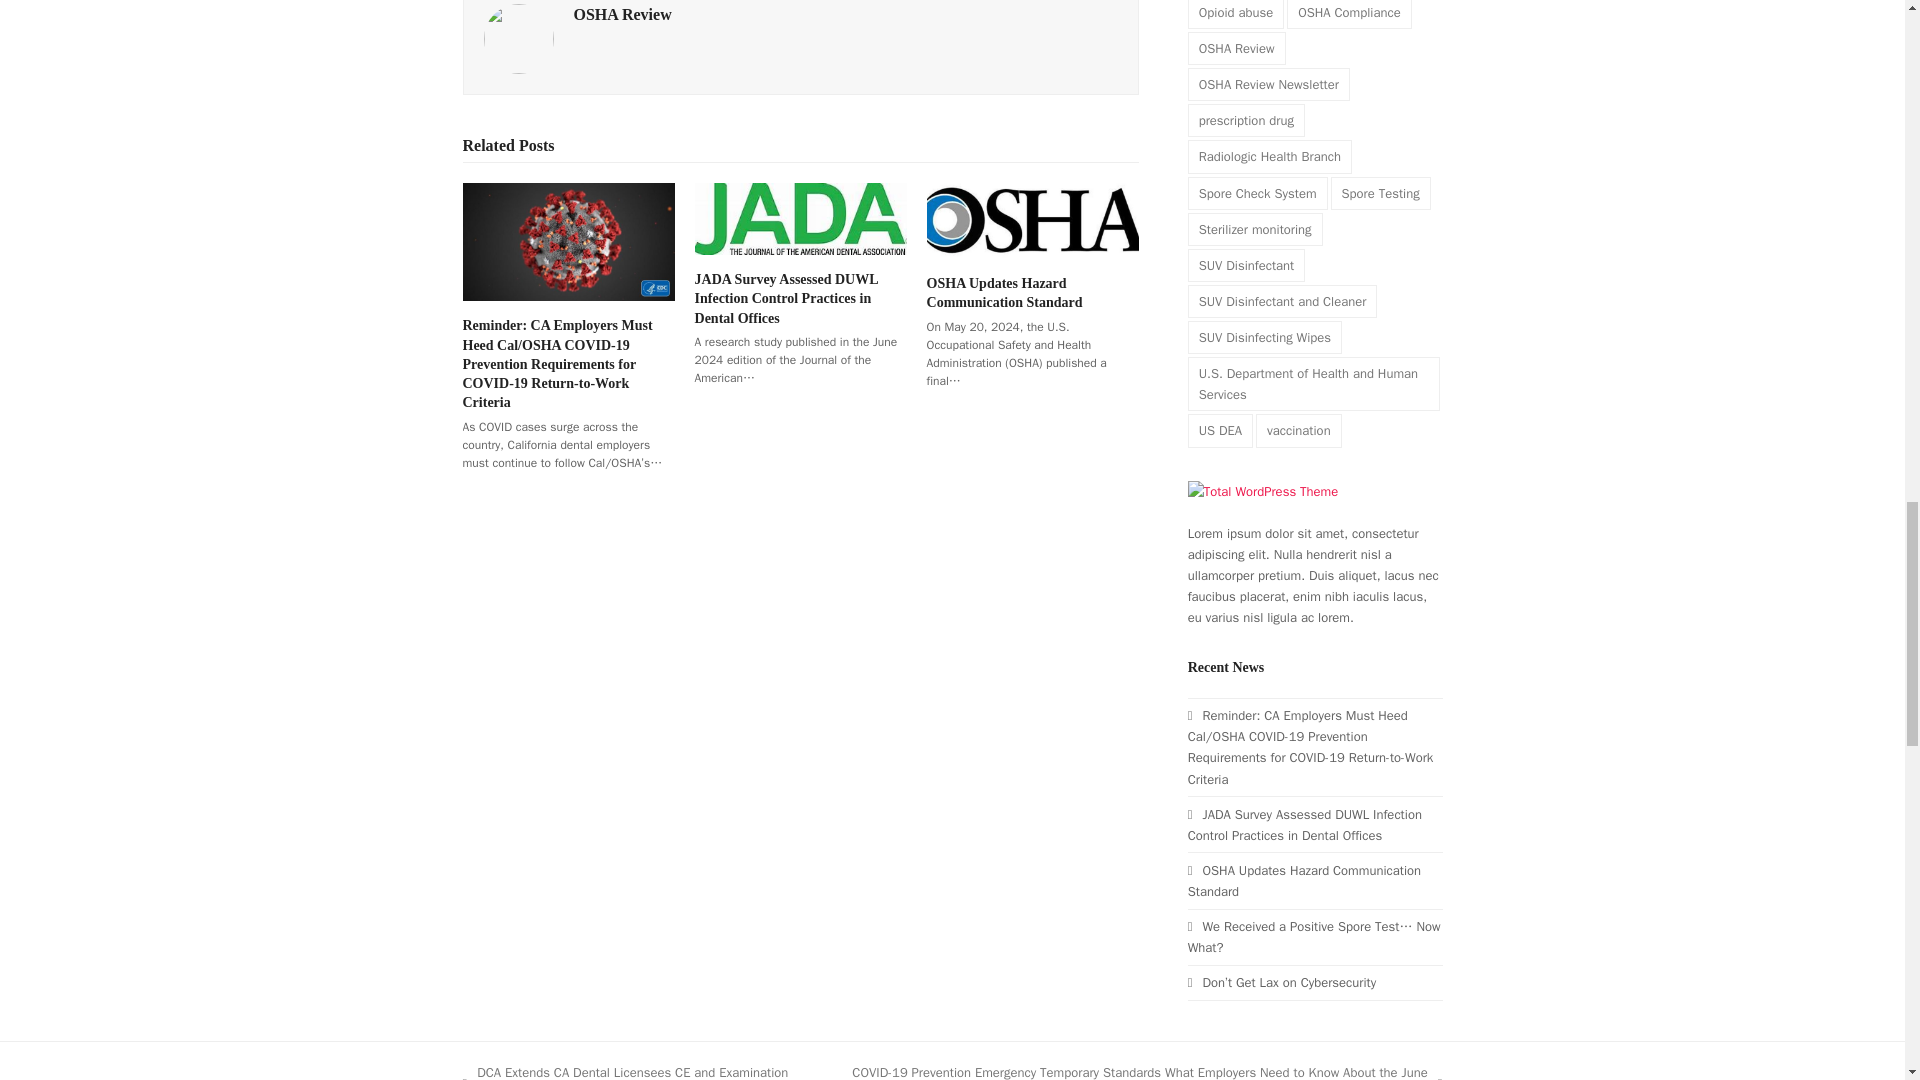 This screenshot has width=1920, height=1080. Describe the element at coordinates (623, 14) in the screenshot. I see `Visit Author Page` at that location.